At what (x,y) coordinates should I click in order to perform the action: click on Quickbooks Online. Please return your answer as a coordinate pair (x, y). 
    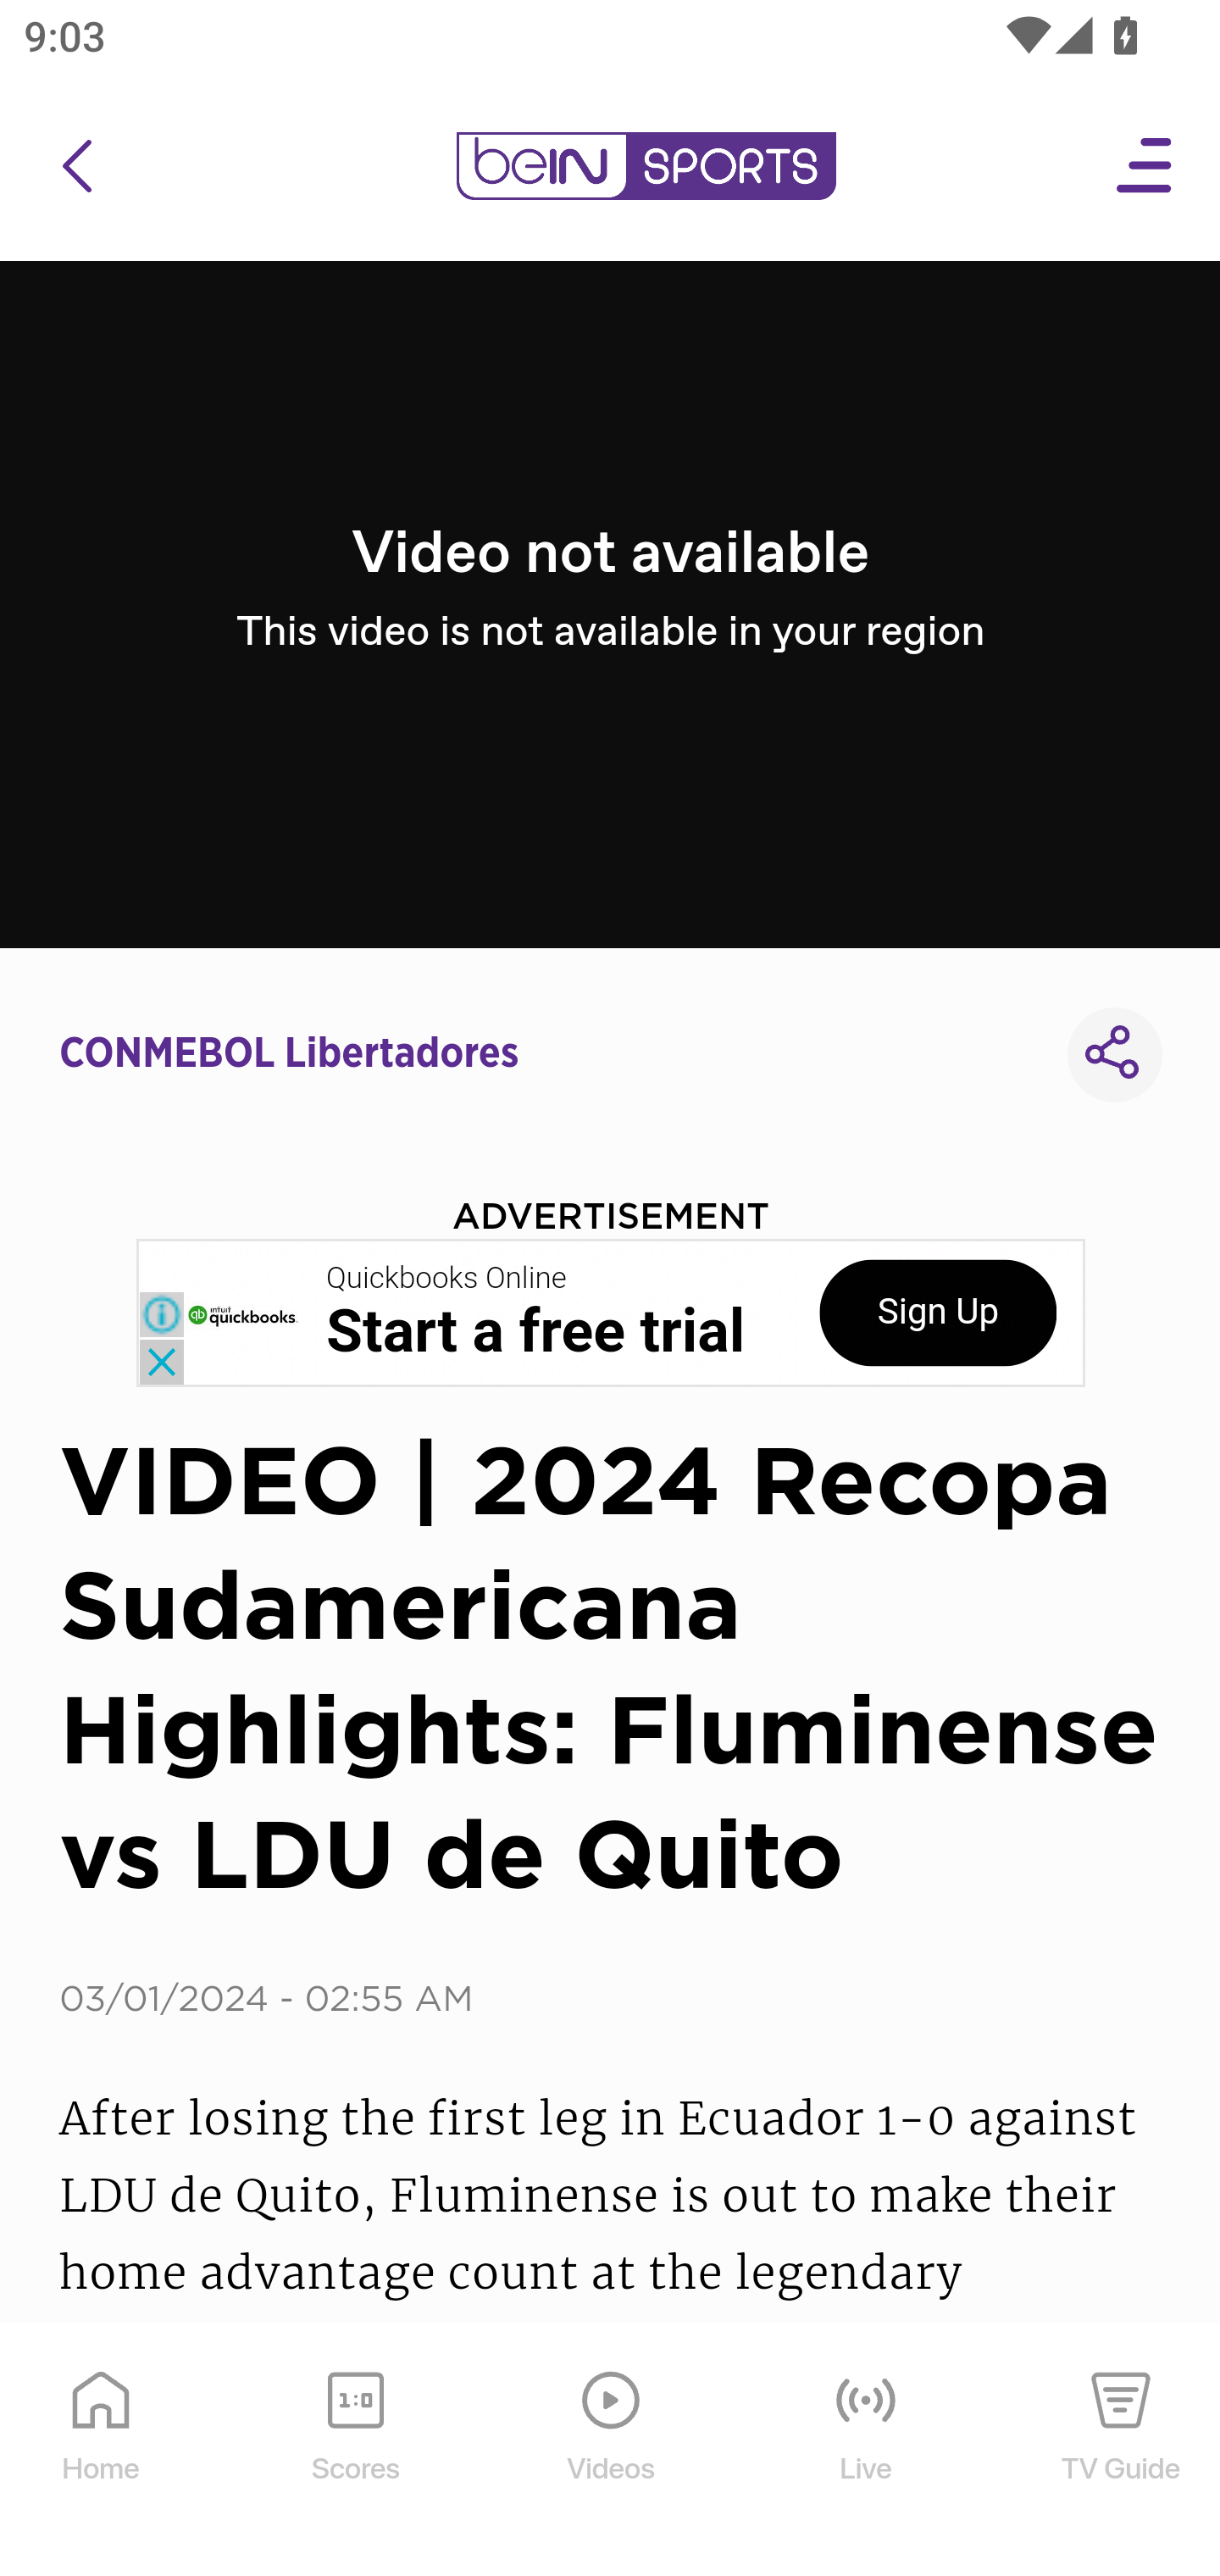
    Looking at the image, I should click on (447, 1279).